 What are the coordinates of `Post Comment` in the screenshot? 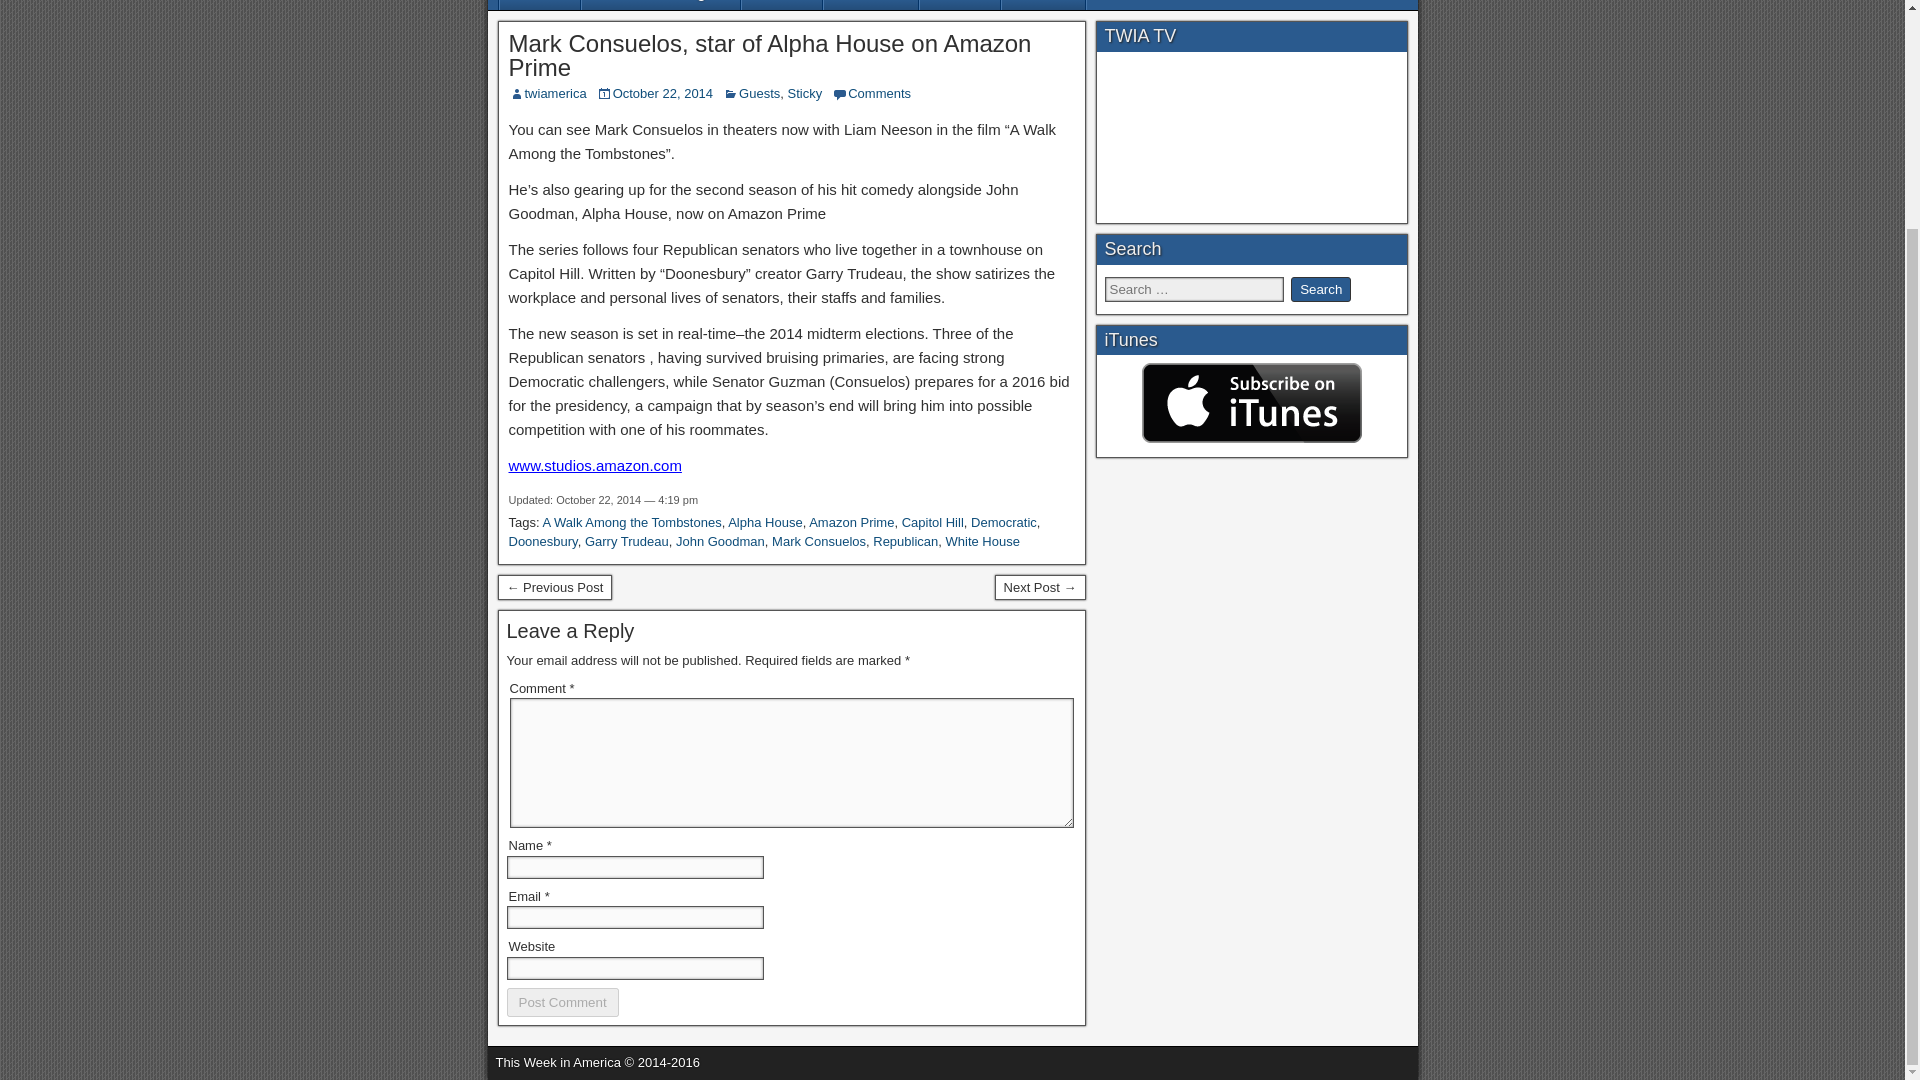 It's located at (562, 1002).